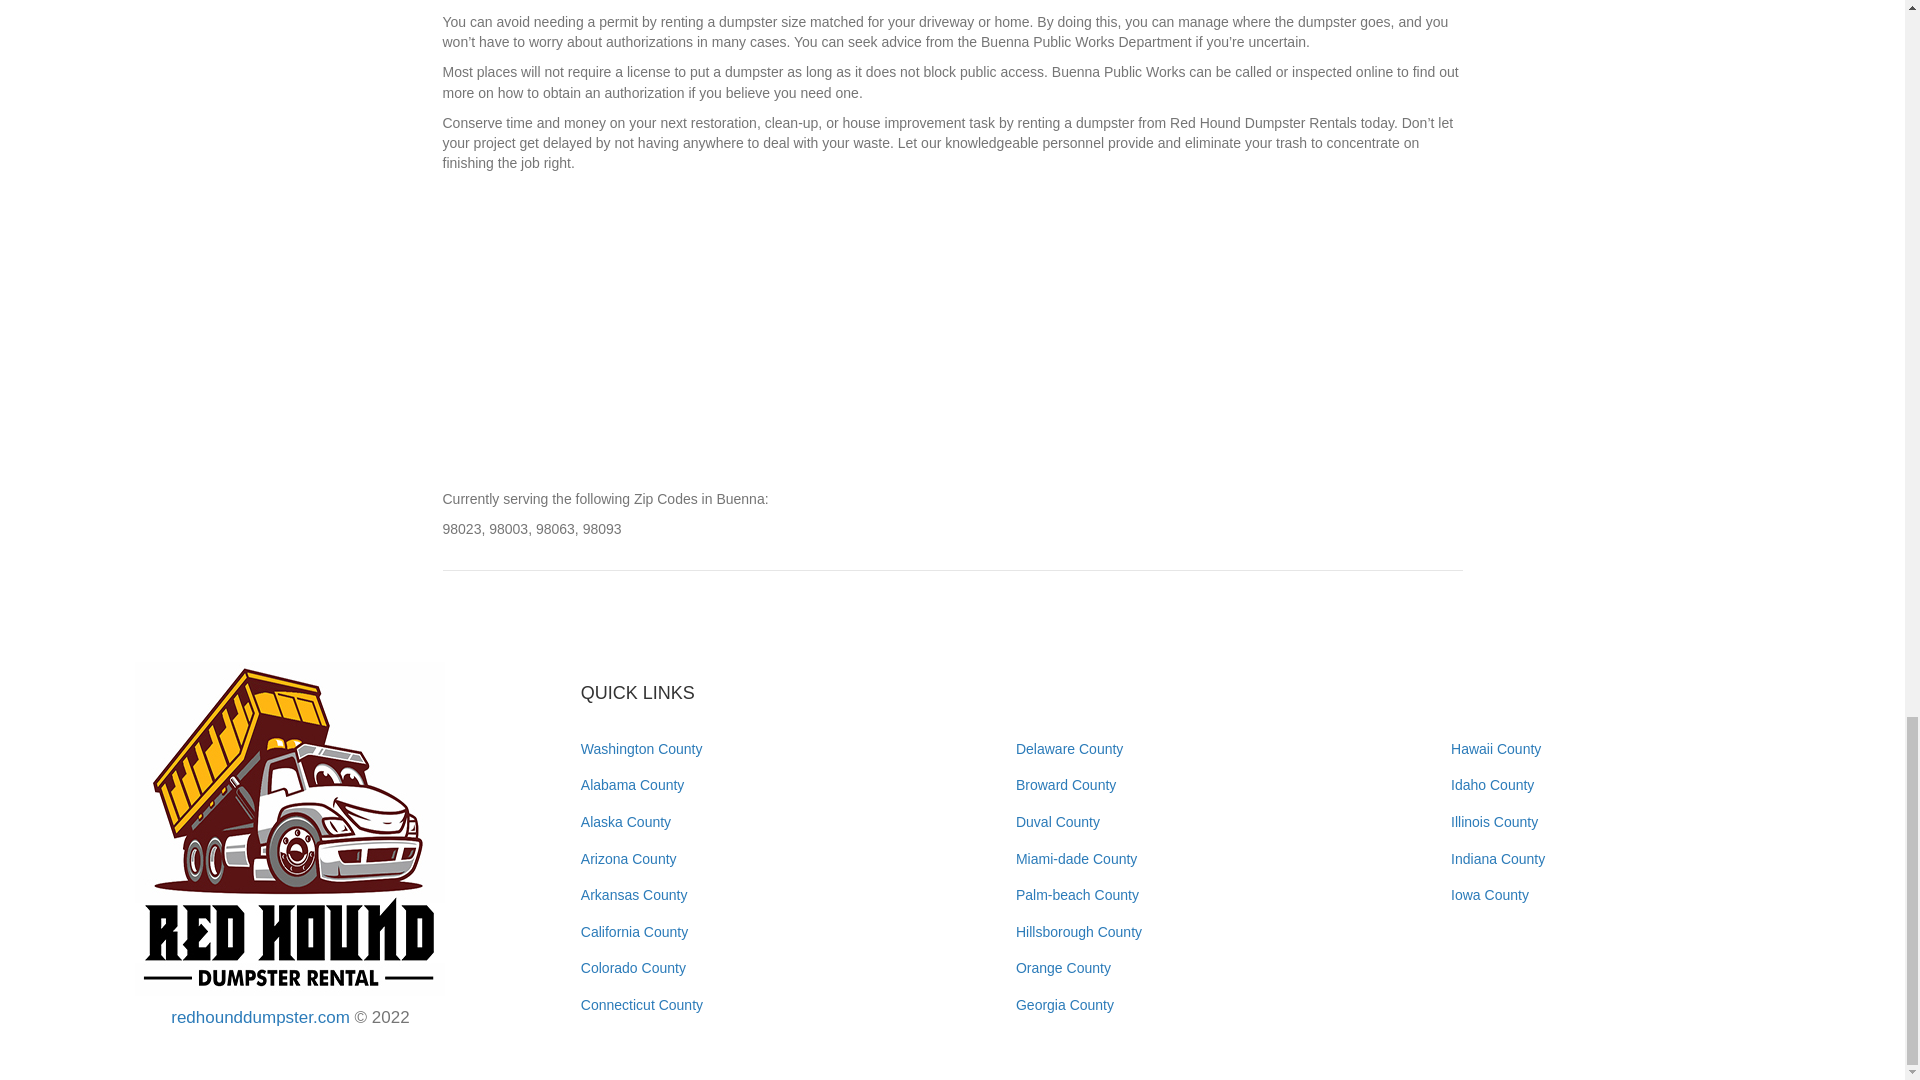 The height and width of the screenshot is (1080, 1920). What do you see at coordinates (290, 828) in the screenshot?
I see `redhounddumpster` at bounding box center [290, 828].